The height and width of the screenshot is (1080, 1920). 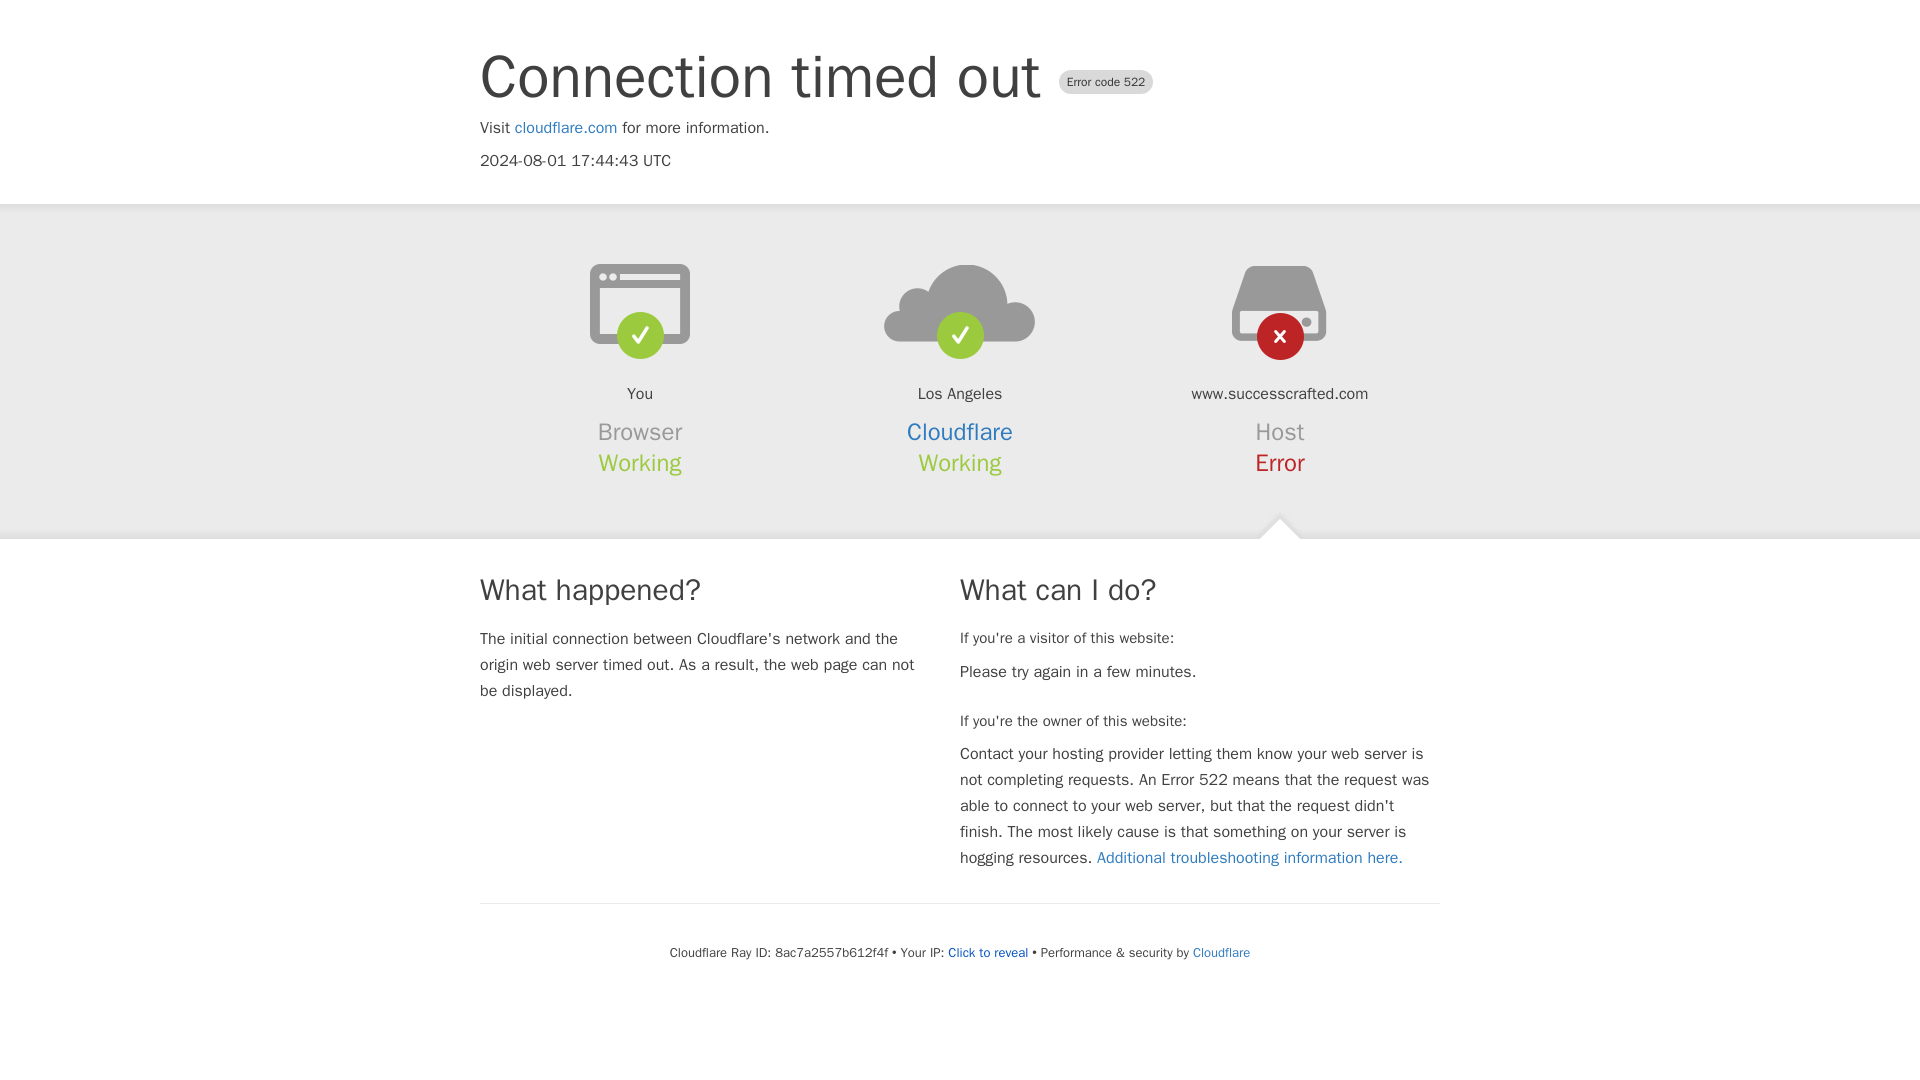 What do you see at coordinates (1250, 858) in the screenshot?
I see `Additional troubleshooting information here.` at bounding box center [1250, 858].